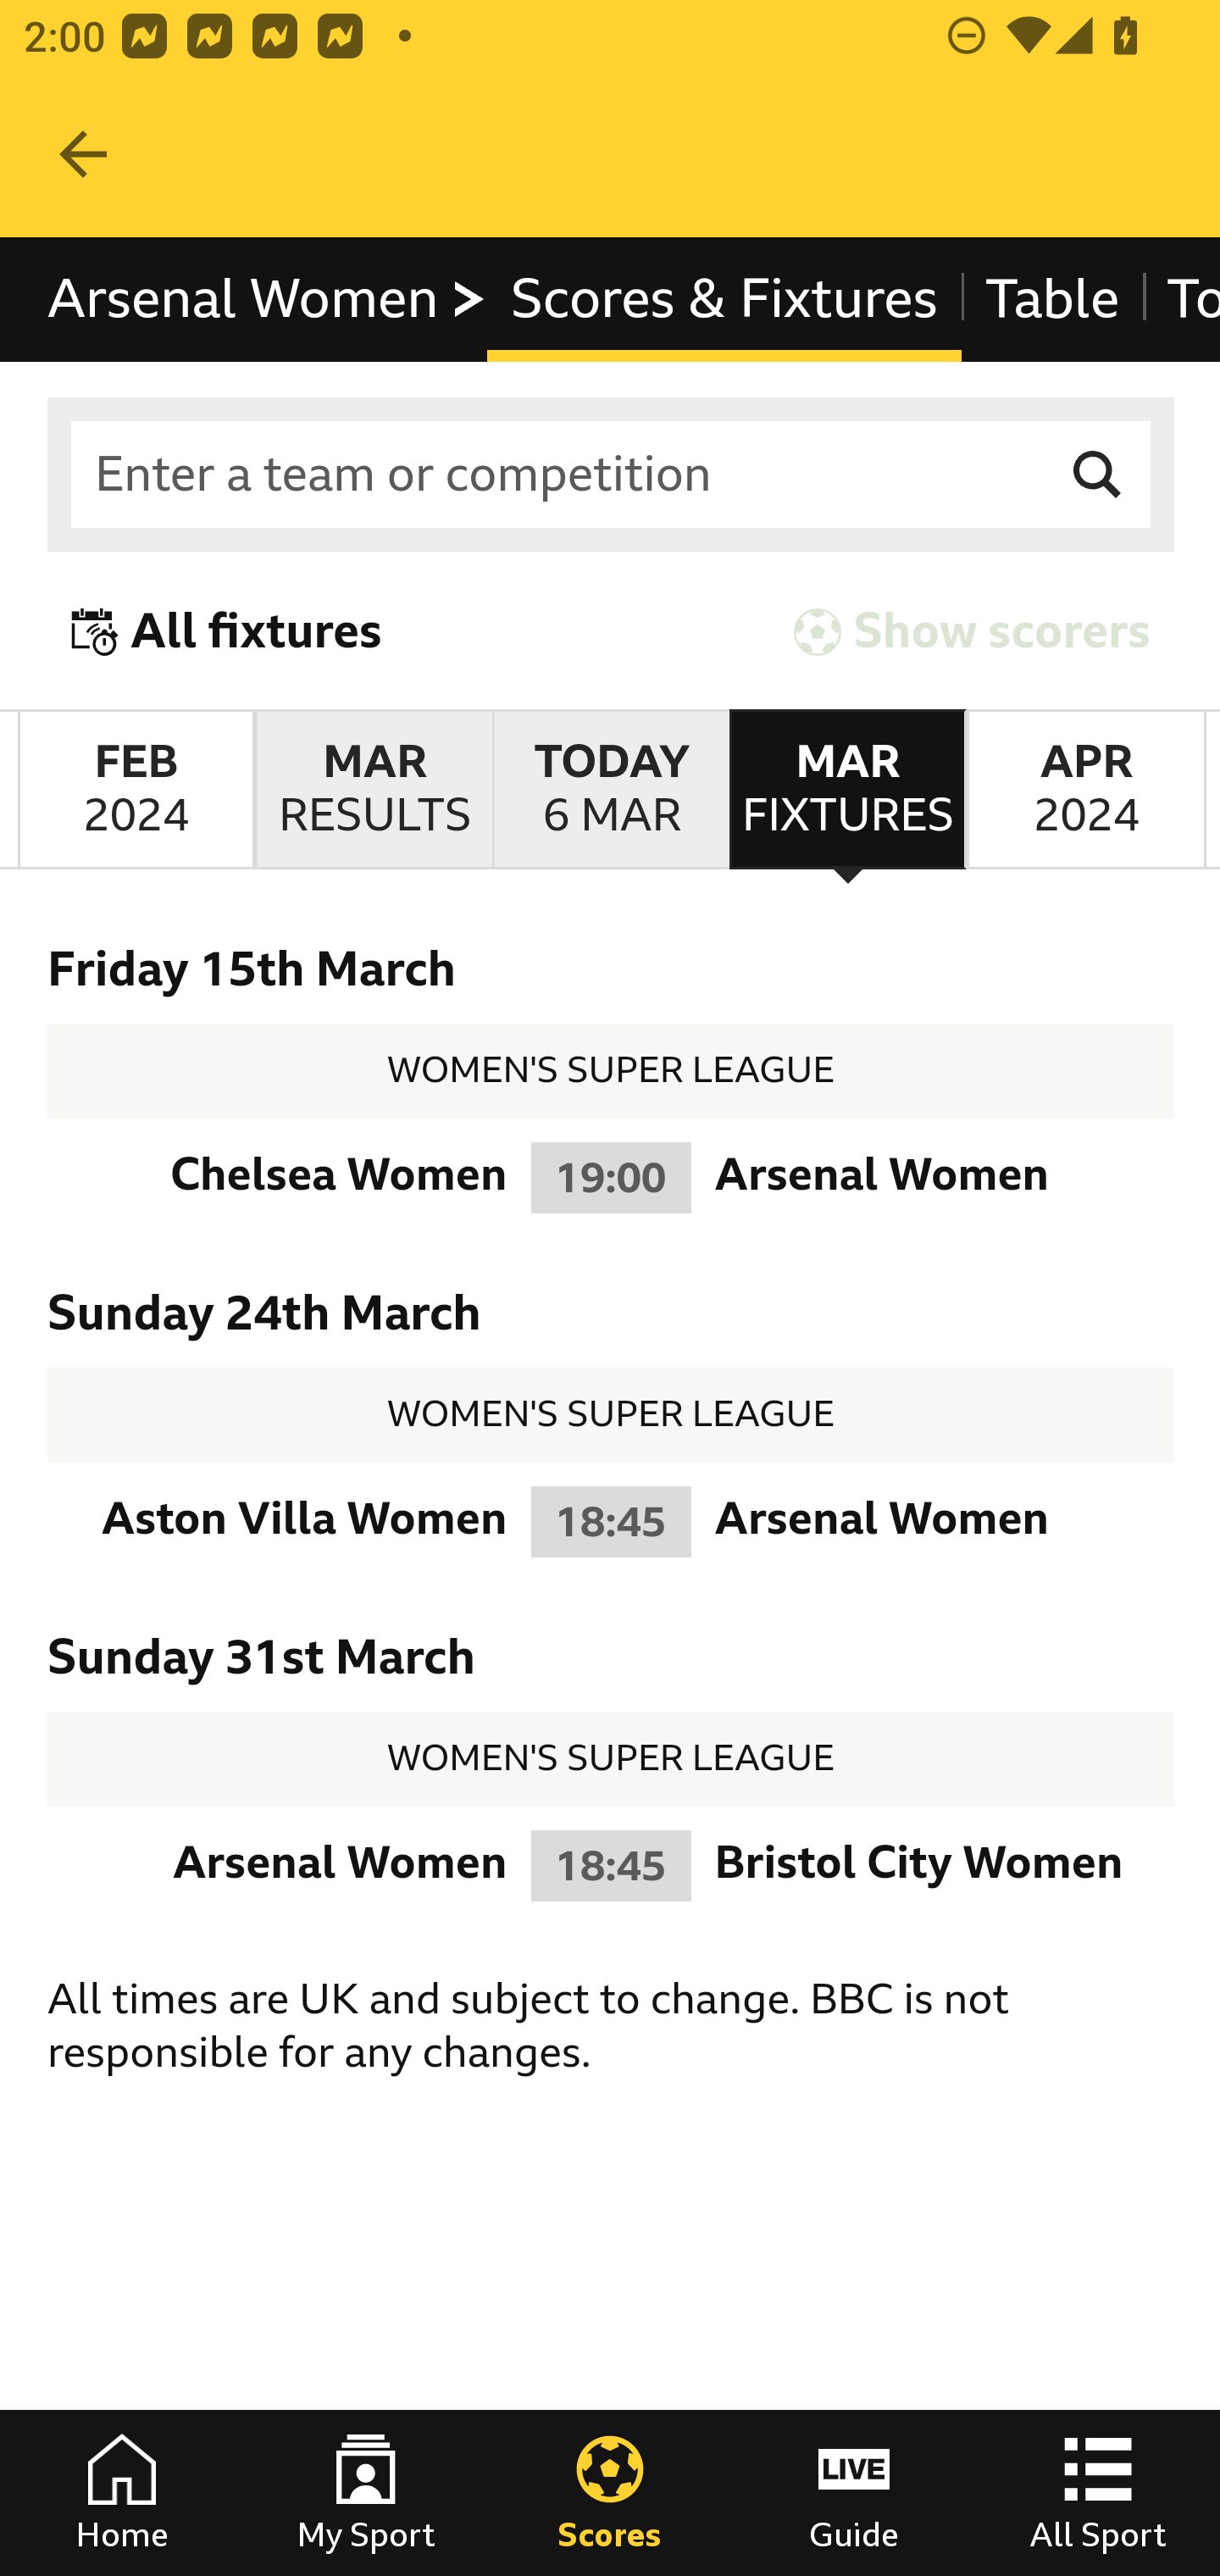 This screenshot has height=2576, width=1220. I want to click on Table, so click(1052, 298).